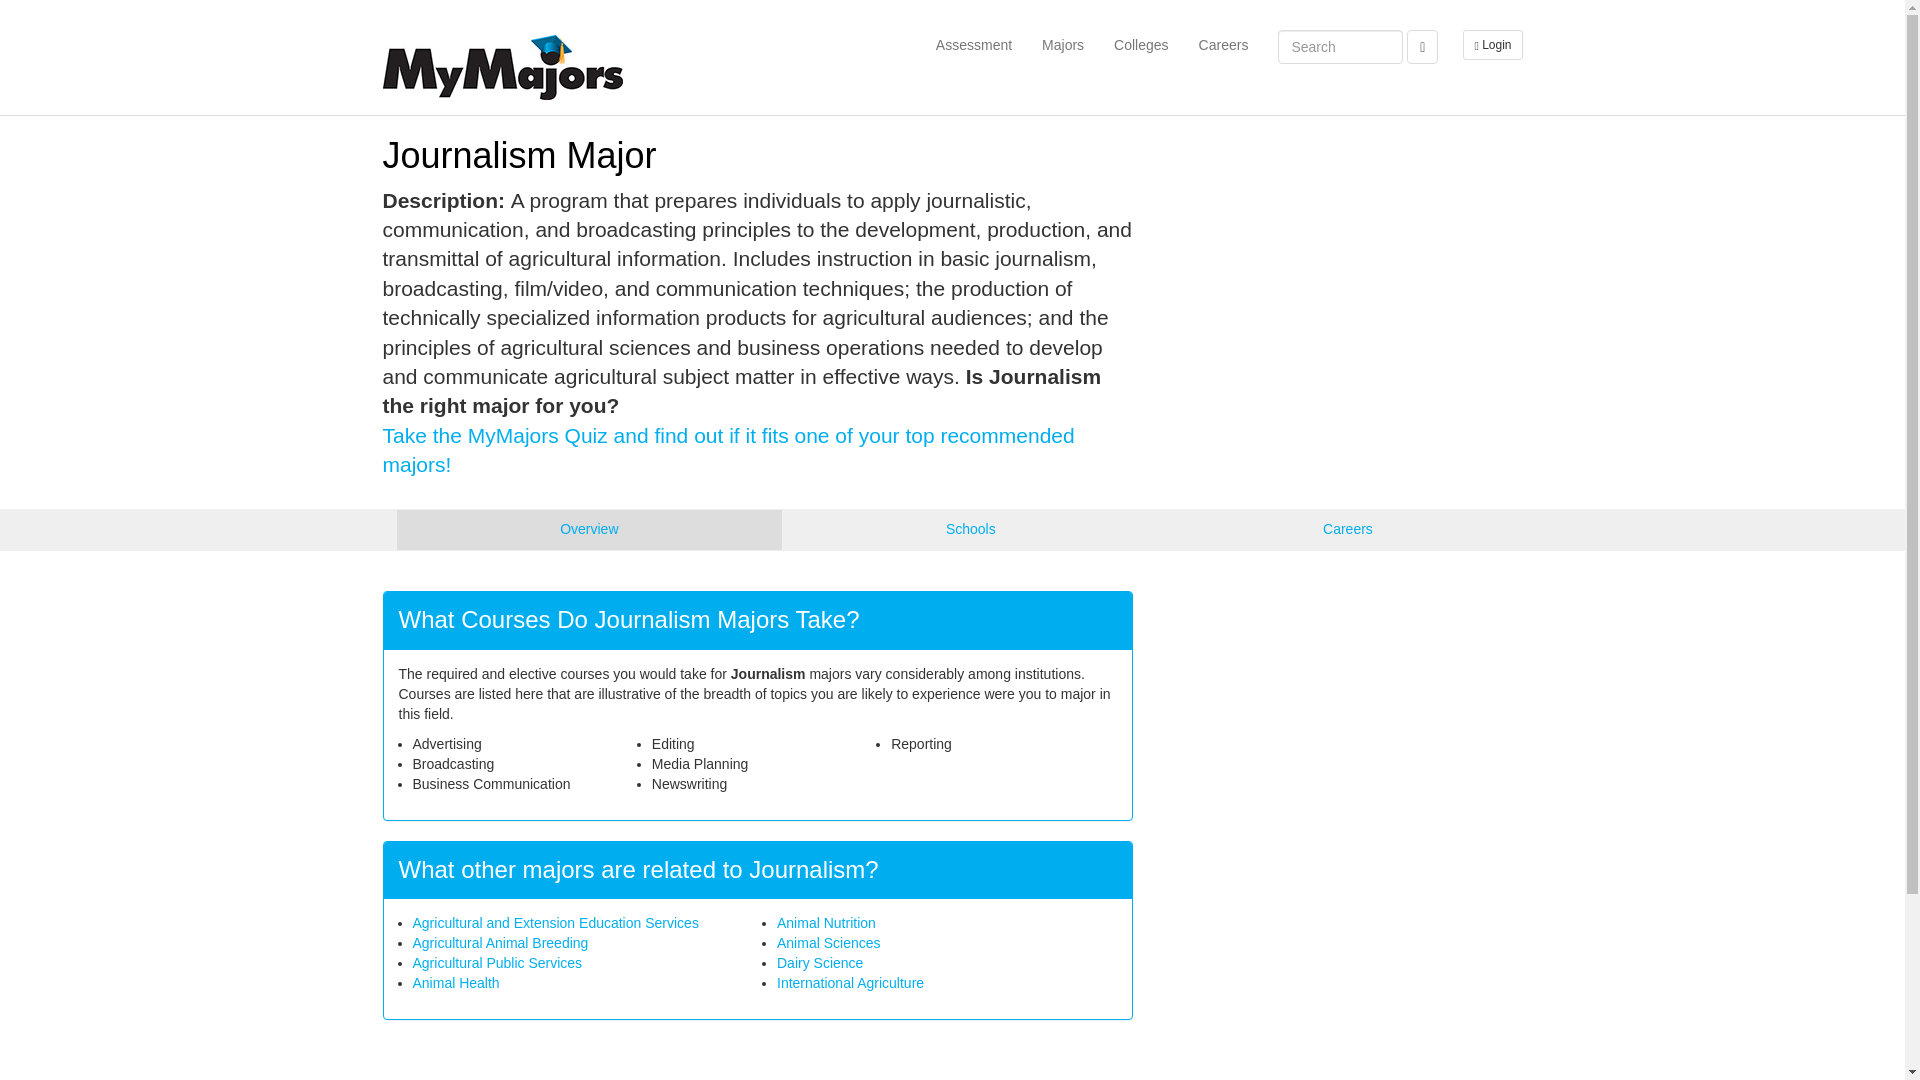  Describe the element at coordinates (850, 983) in the screenshot. I see `International Agriculture` at that location.